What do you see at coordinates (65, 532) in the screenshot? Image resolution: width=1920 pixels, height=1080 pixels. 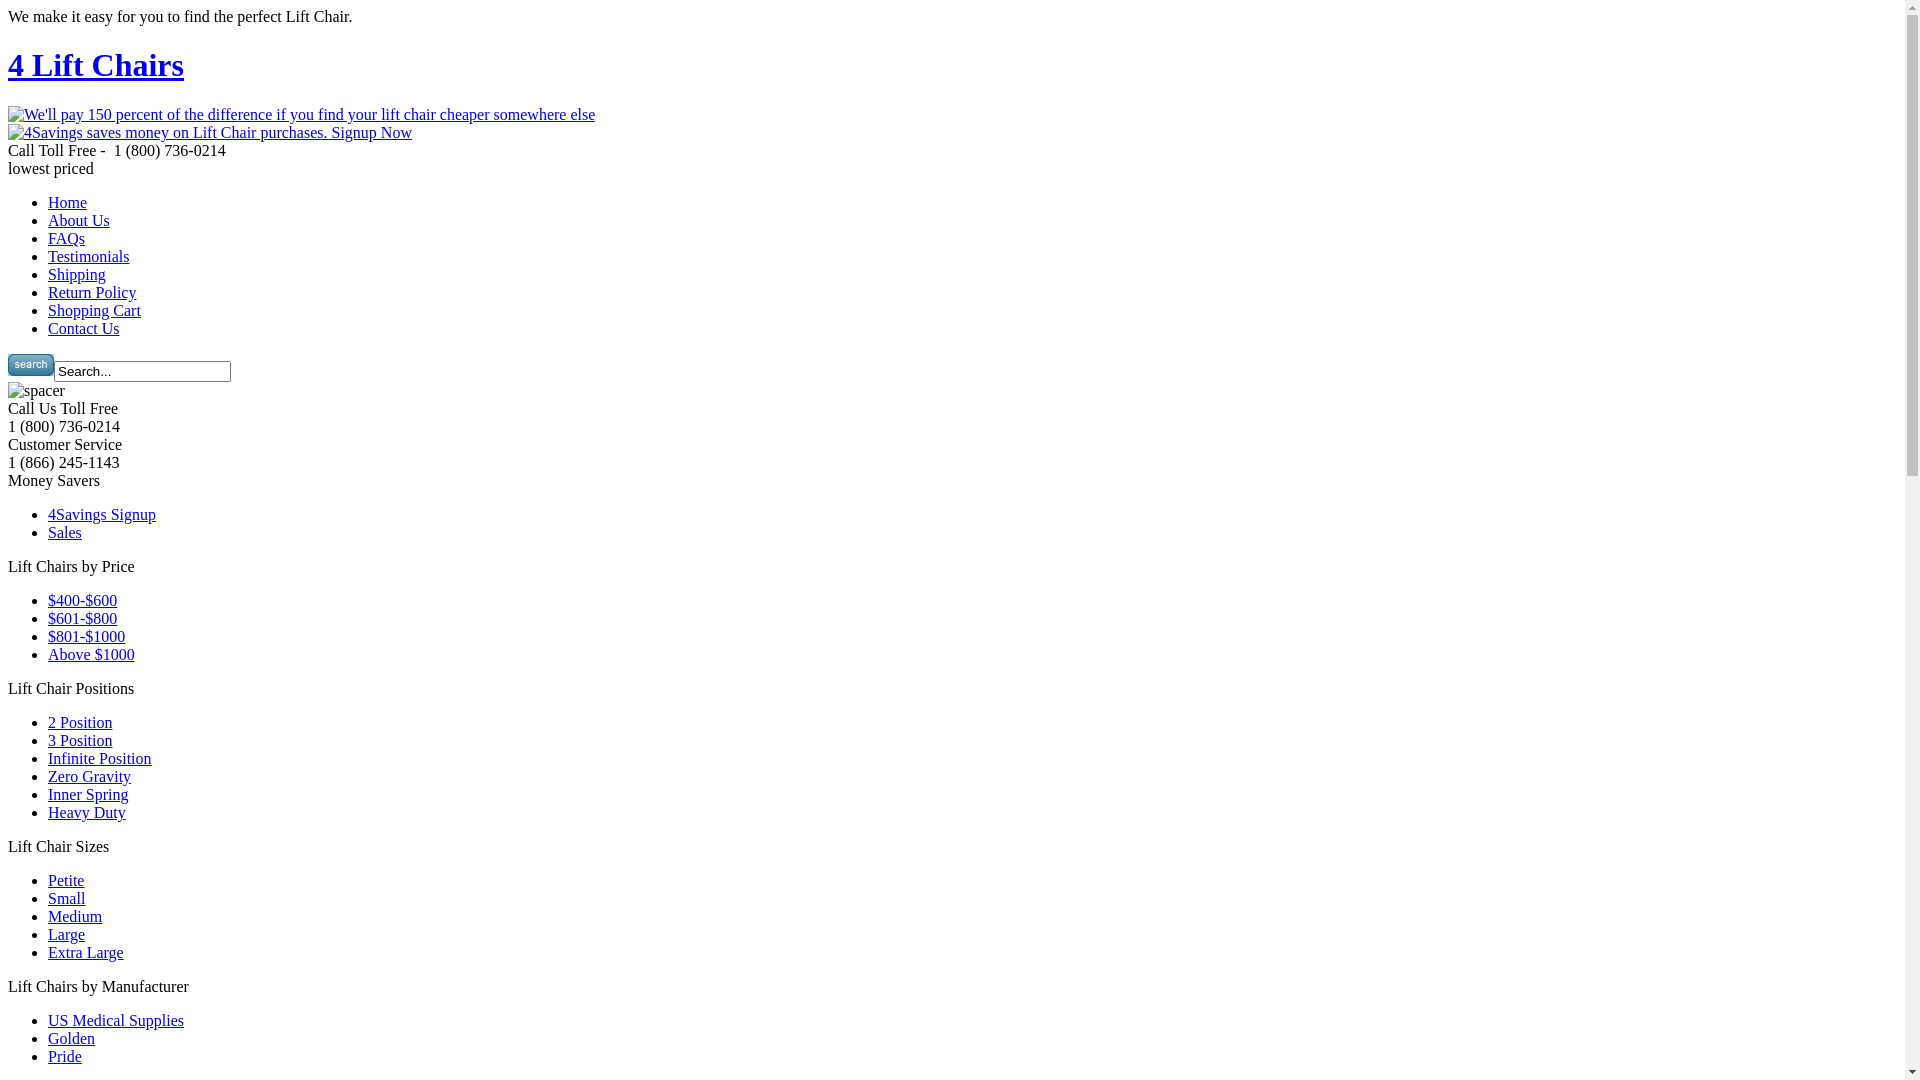 I see `Sales` at bounding box center [65, 532].